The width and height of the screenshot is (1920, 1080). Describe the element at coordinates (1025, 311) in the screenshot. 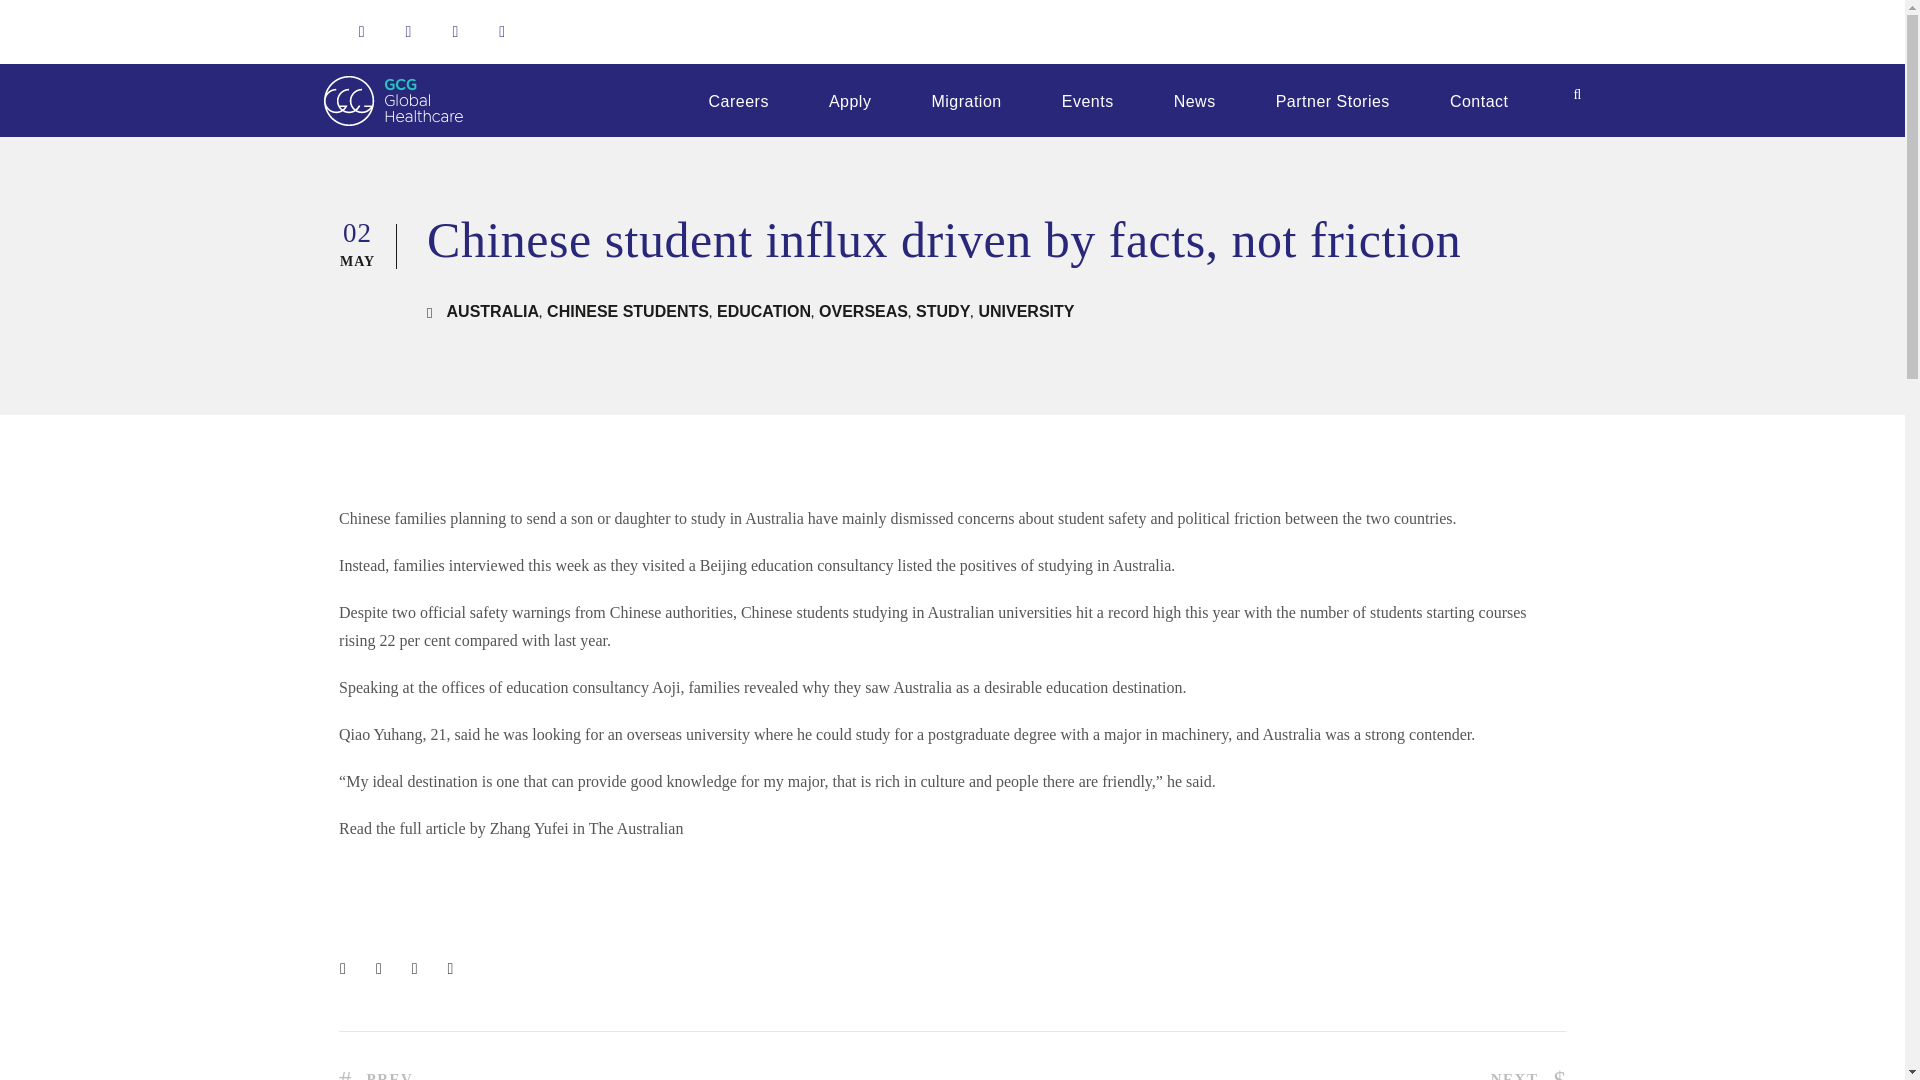

I see `UNIVERSITY` at that location.